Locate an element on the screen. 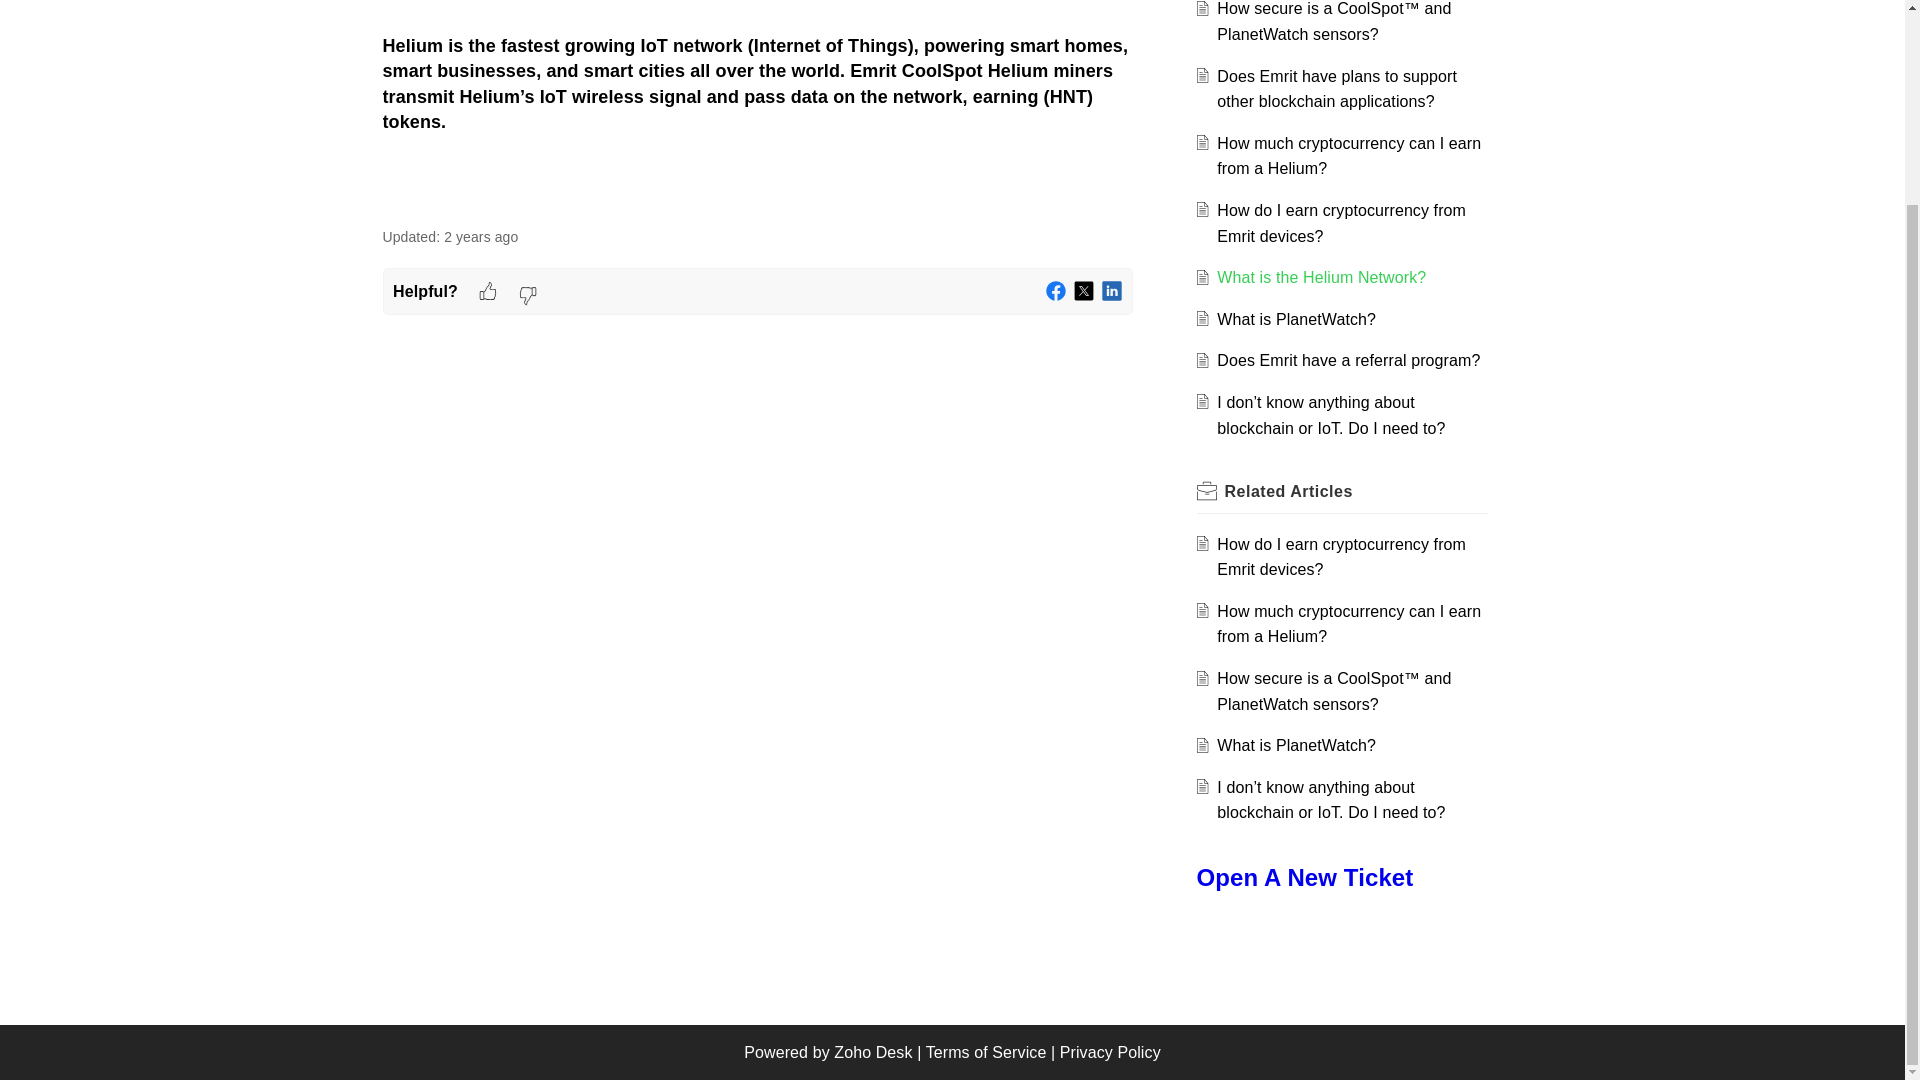  12 Apr 2022 12:50 AM is located at coordinates (480, 236).